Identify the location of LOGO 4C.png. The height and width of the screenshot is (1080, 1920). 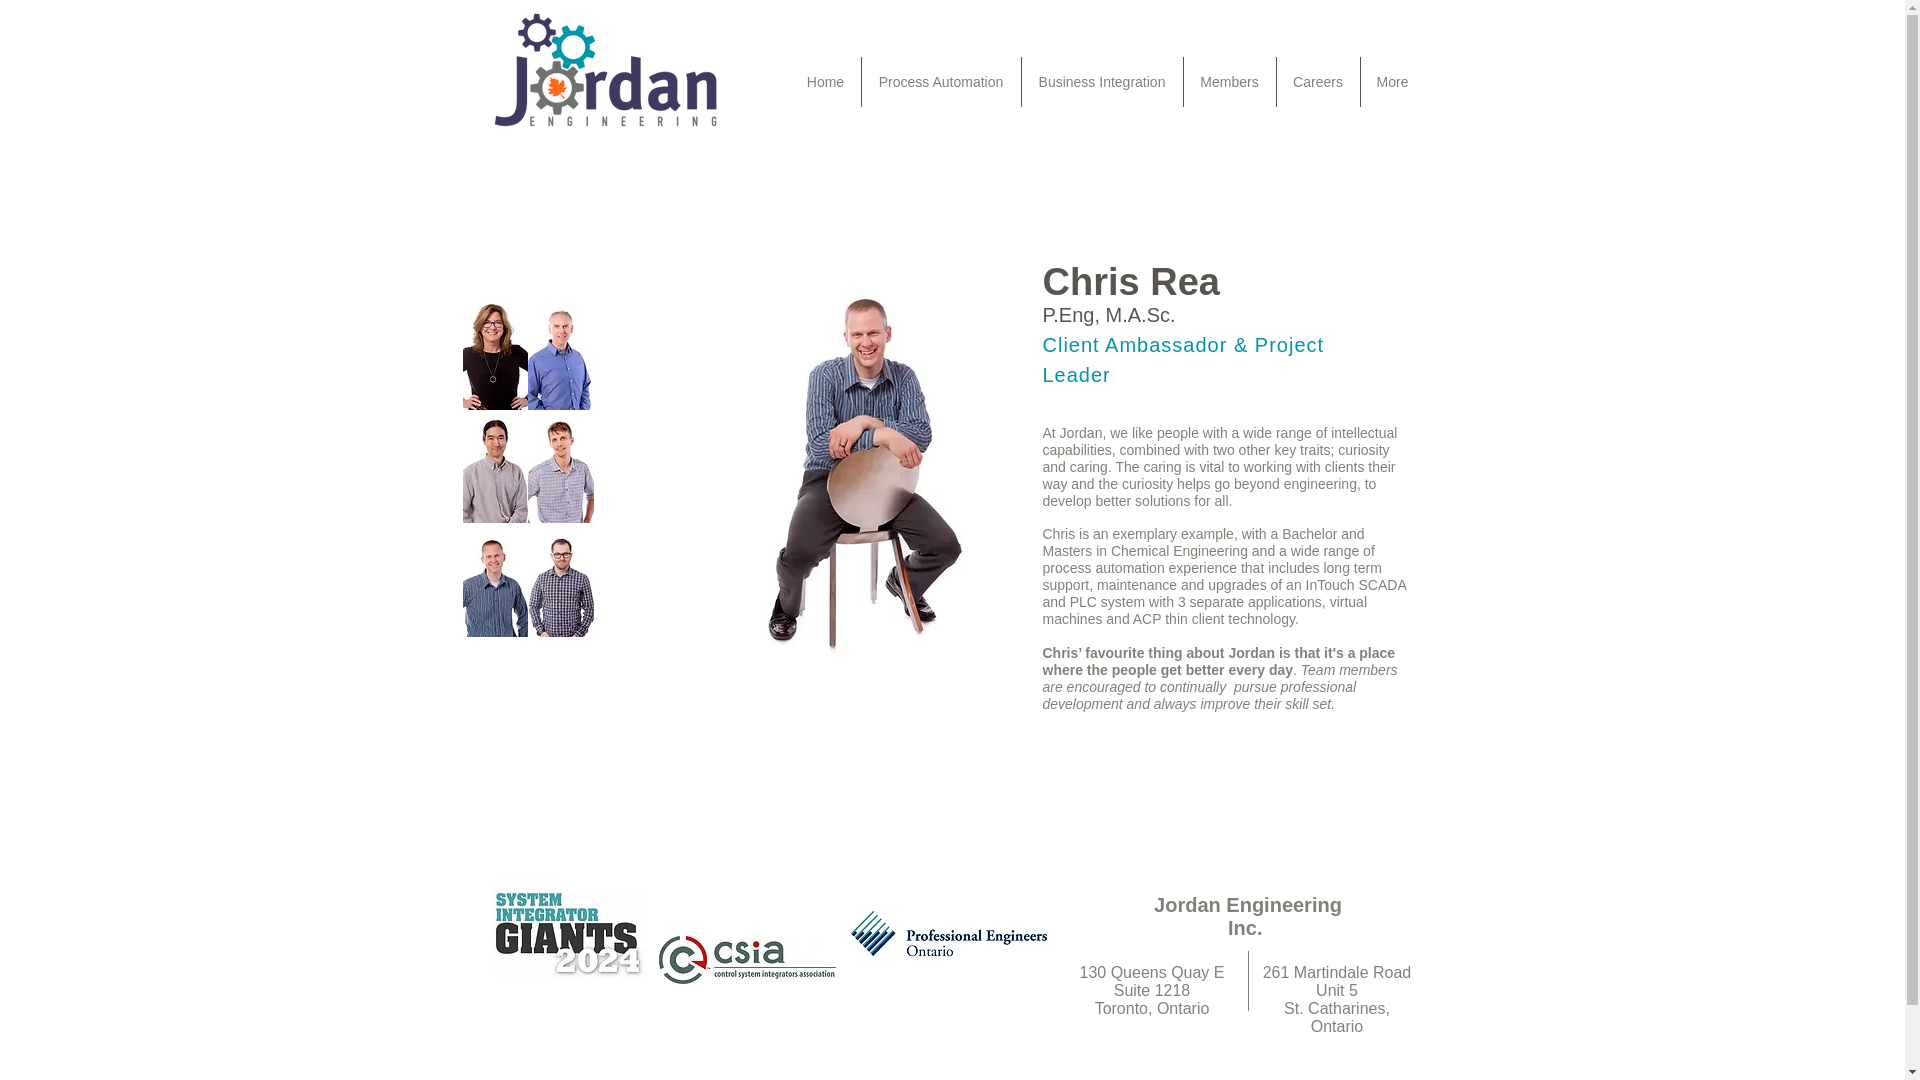
(604, 69).